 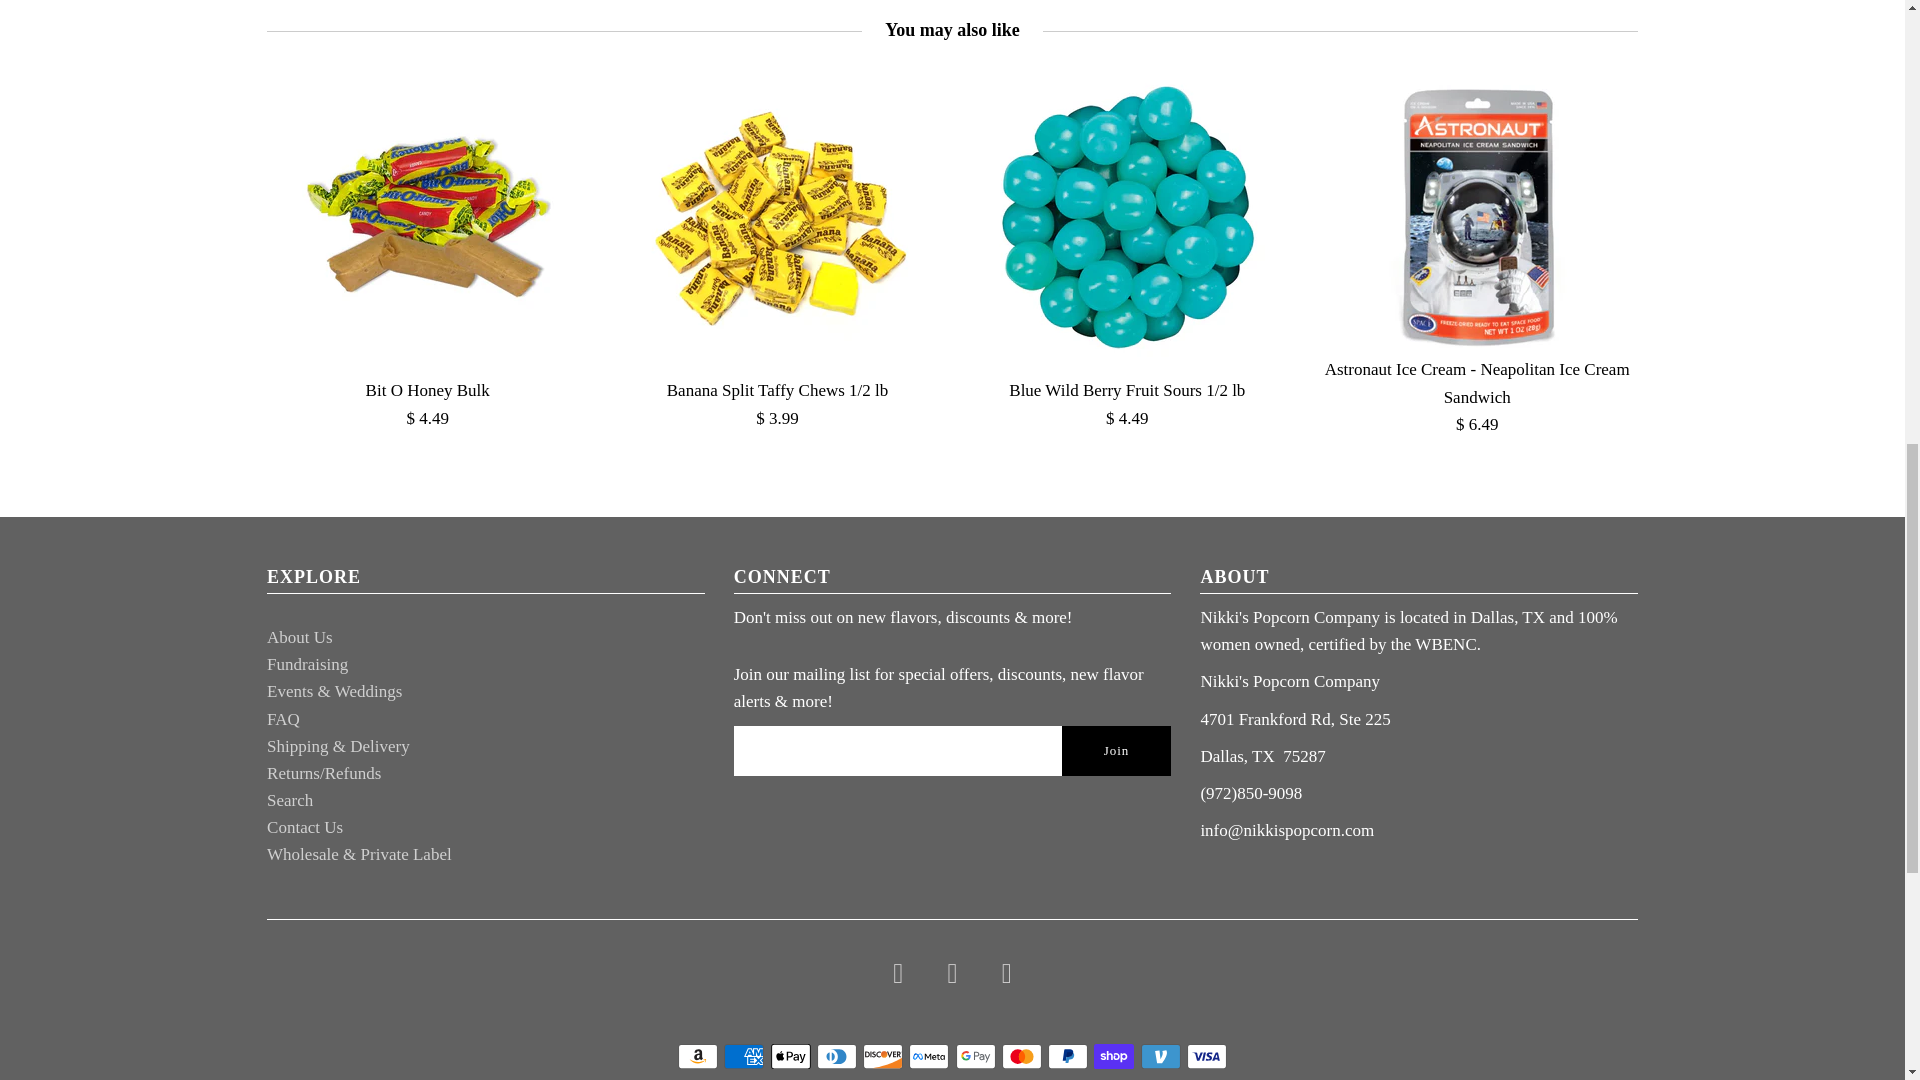 I want to click on Shop Pay, so click(x=1114, y=1056).